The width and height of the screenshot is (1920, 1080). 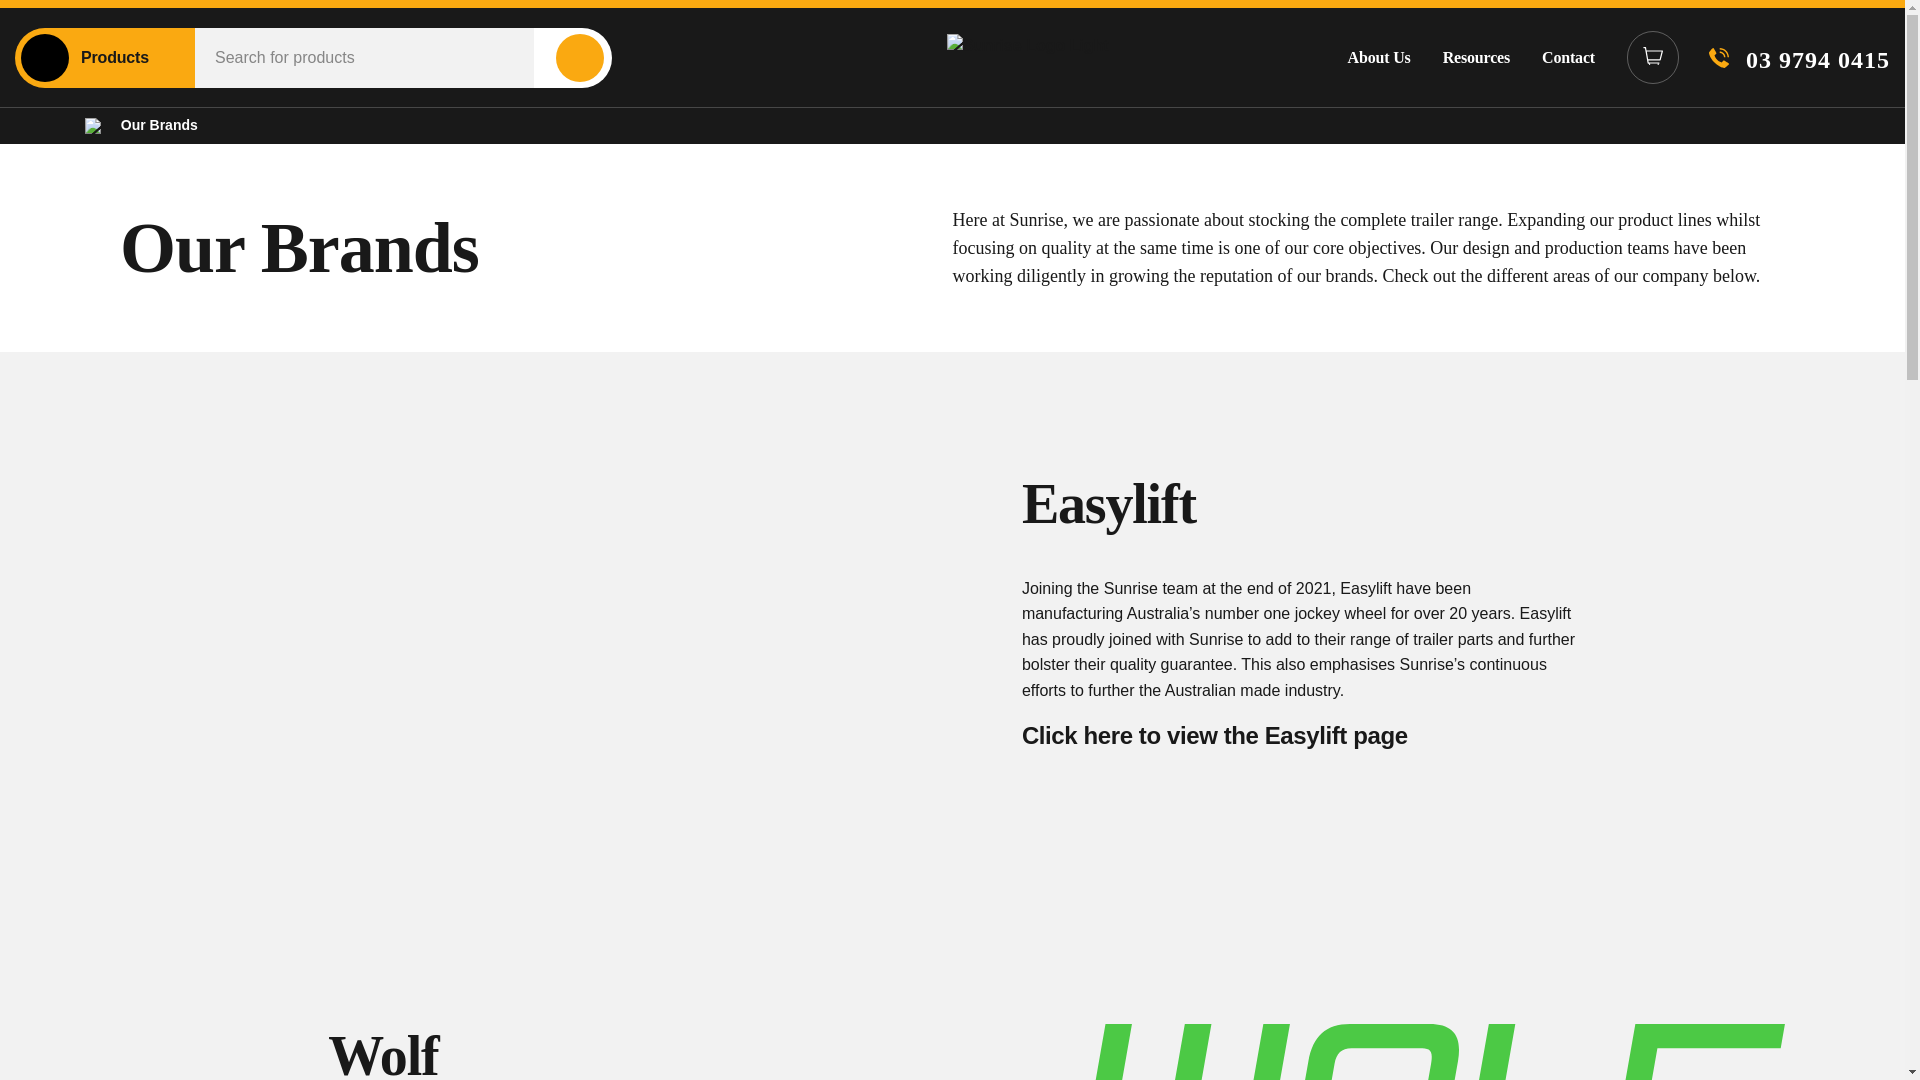 I want to click on Wolf Text Green, so click(x=1438, y=1052).